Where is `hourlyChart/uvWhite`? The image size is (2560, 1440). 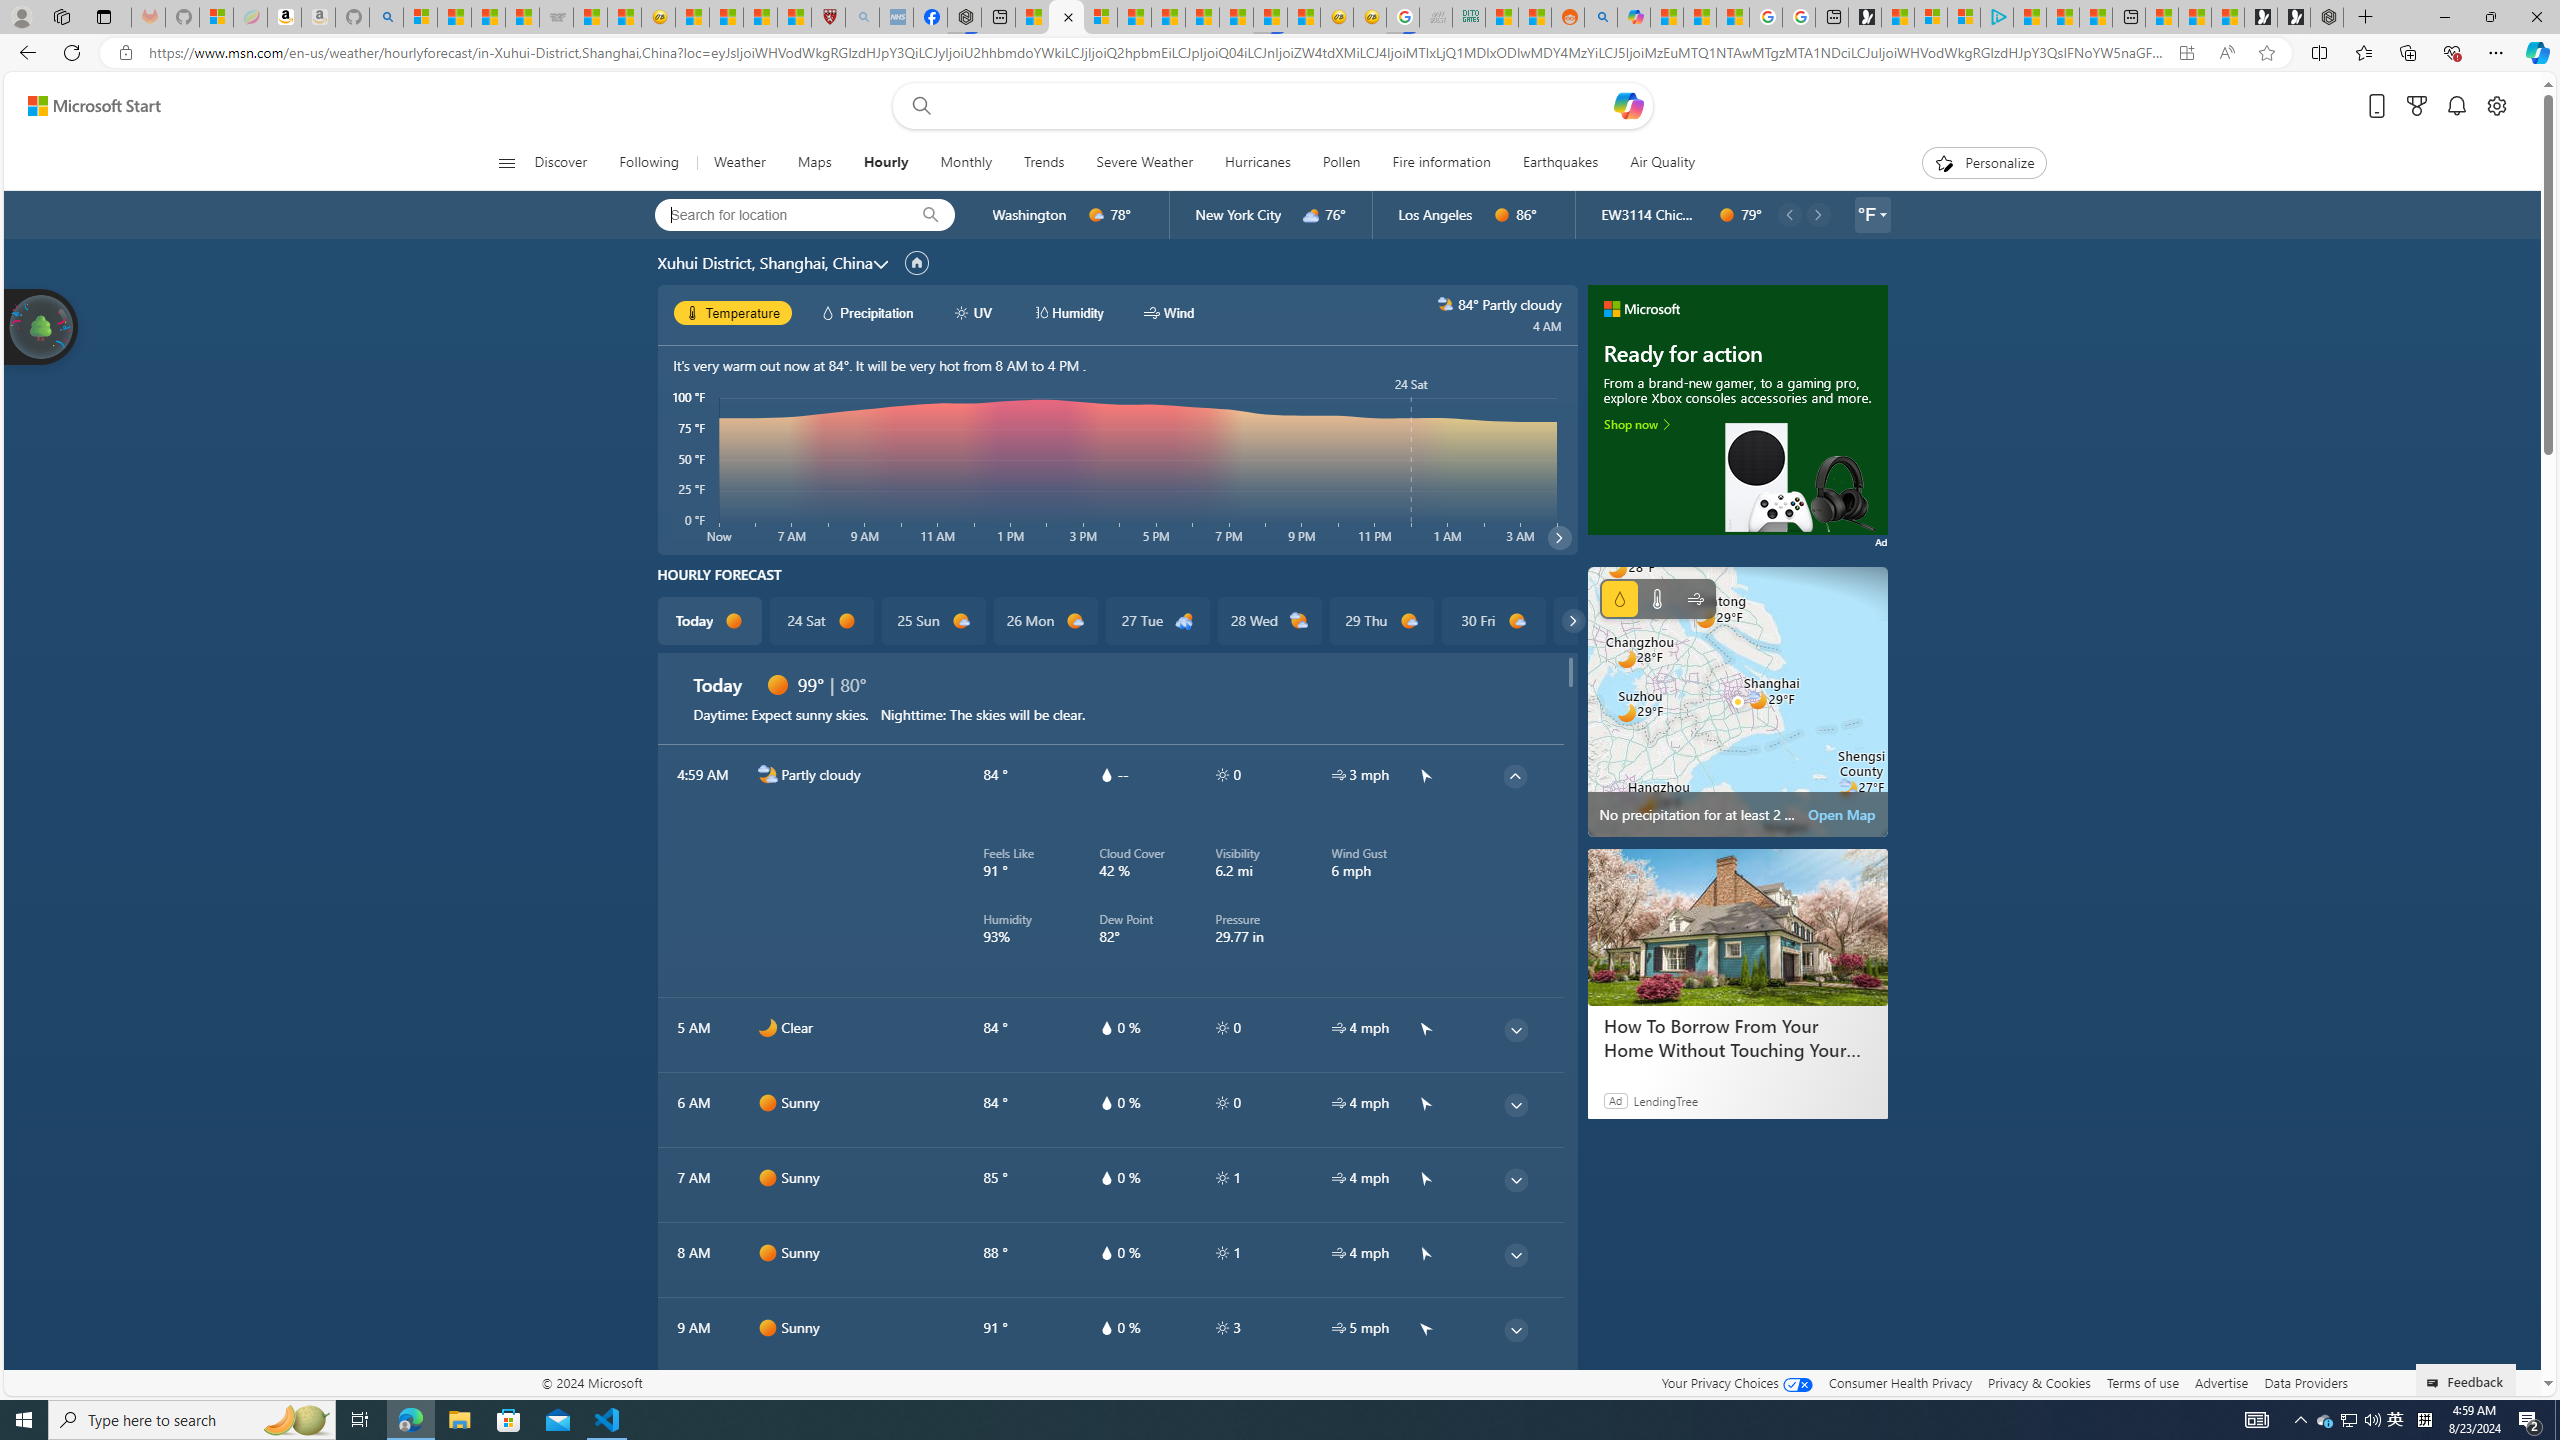
hourlyChart/uvWhite is located at coordinates (961, 312).